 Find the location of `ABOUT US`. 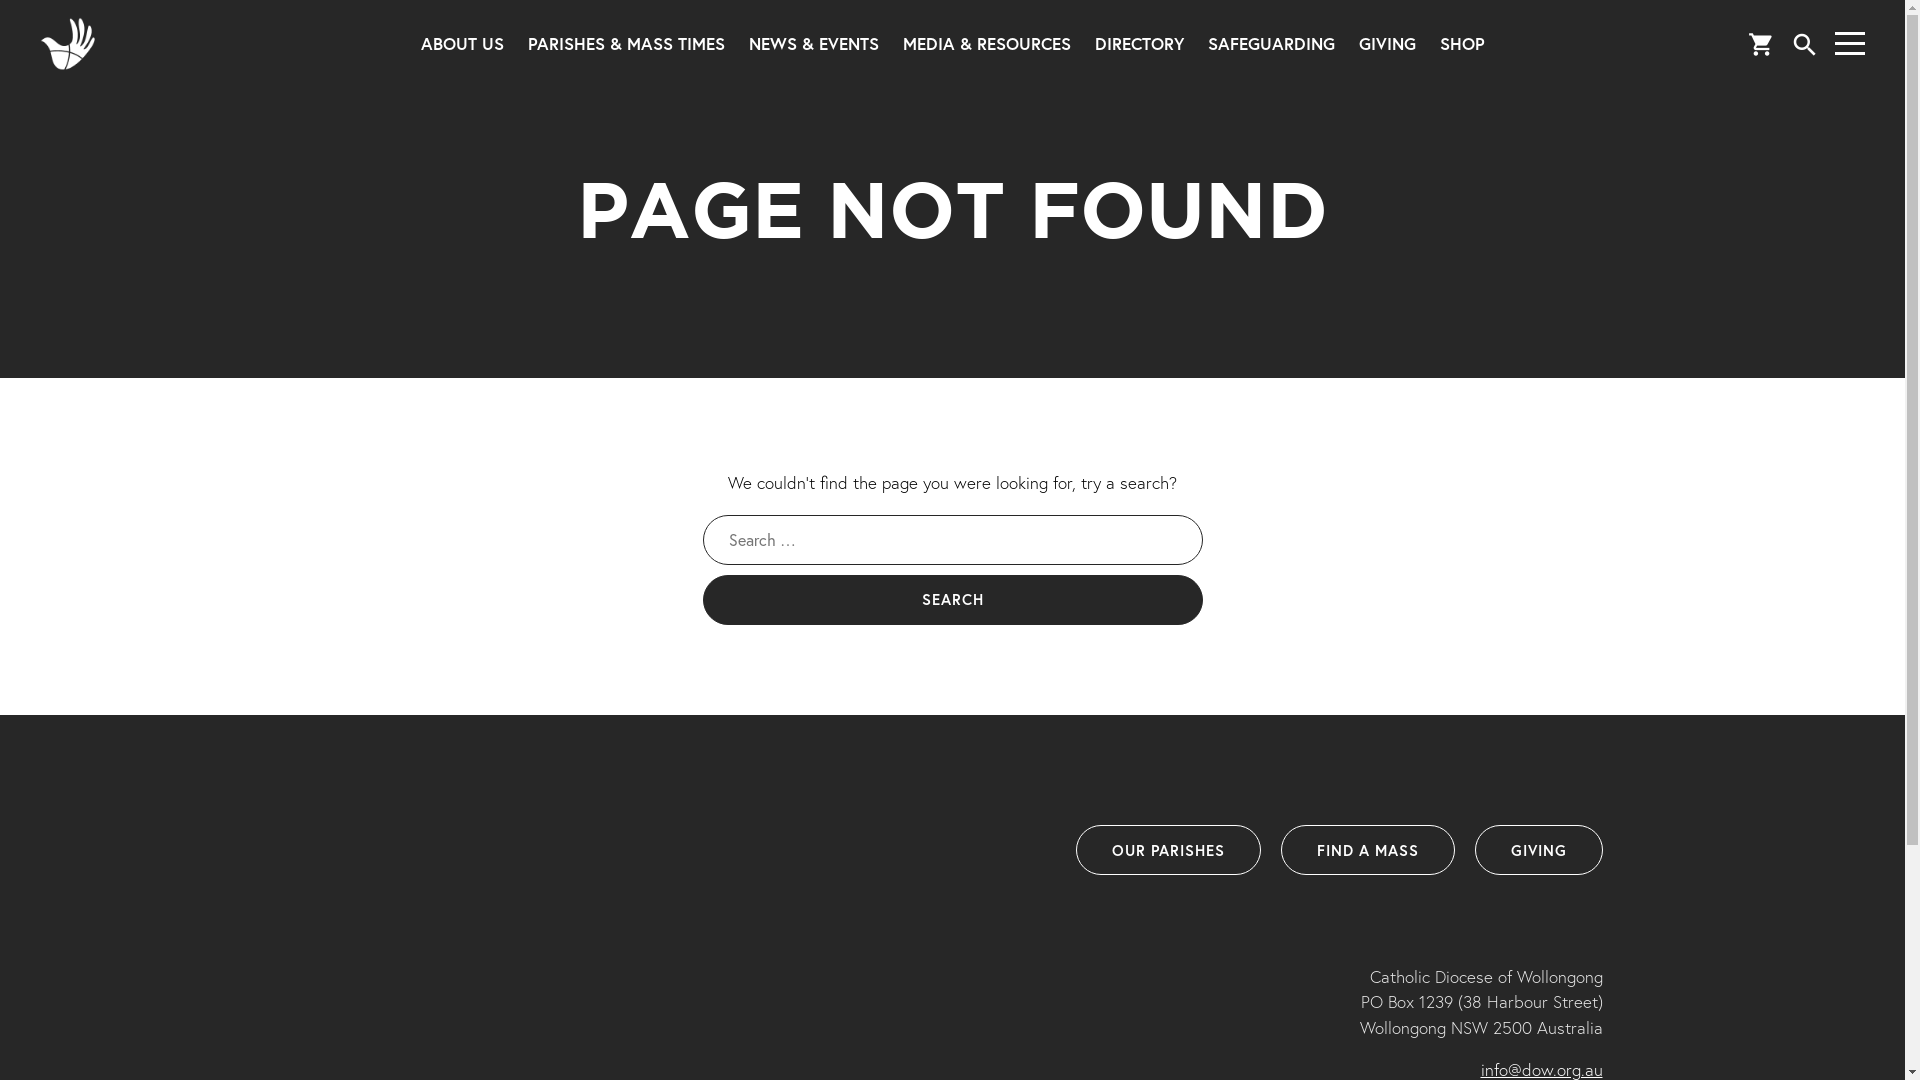

ABOUT US is located at coordinates (462, 44).